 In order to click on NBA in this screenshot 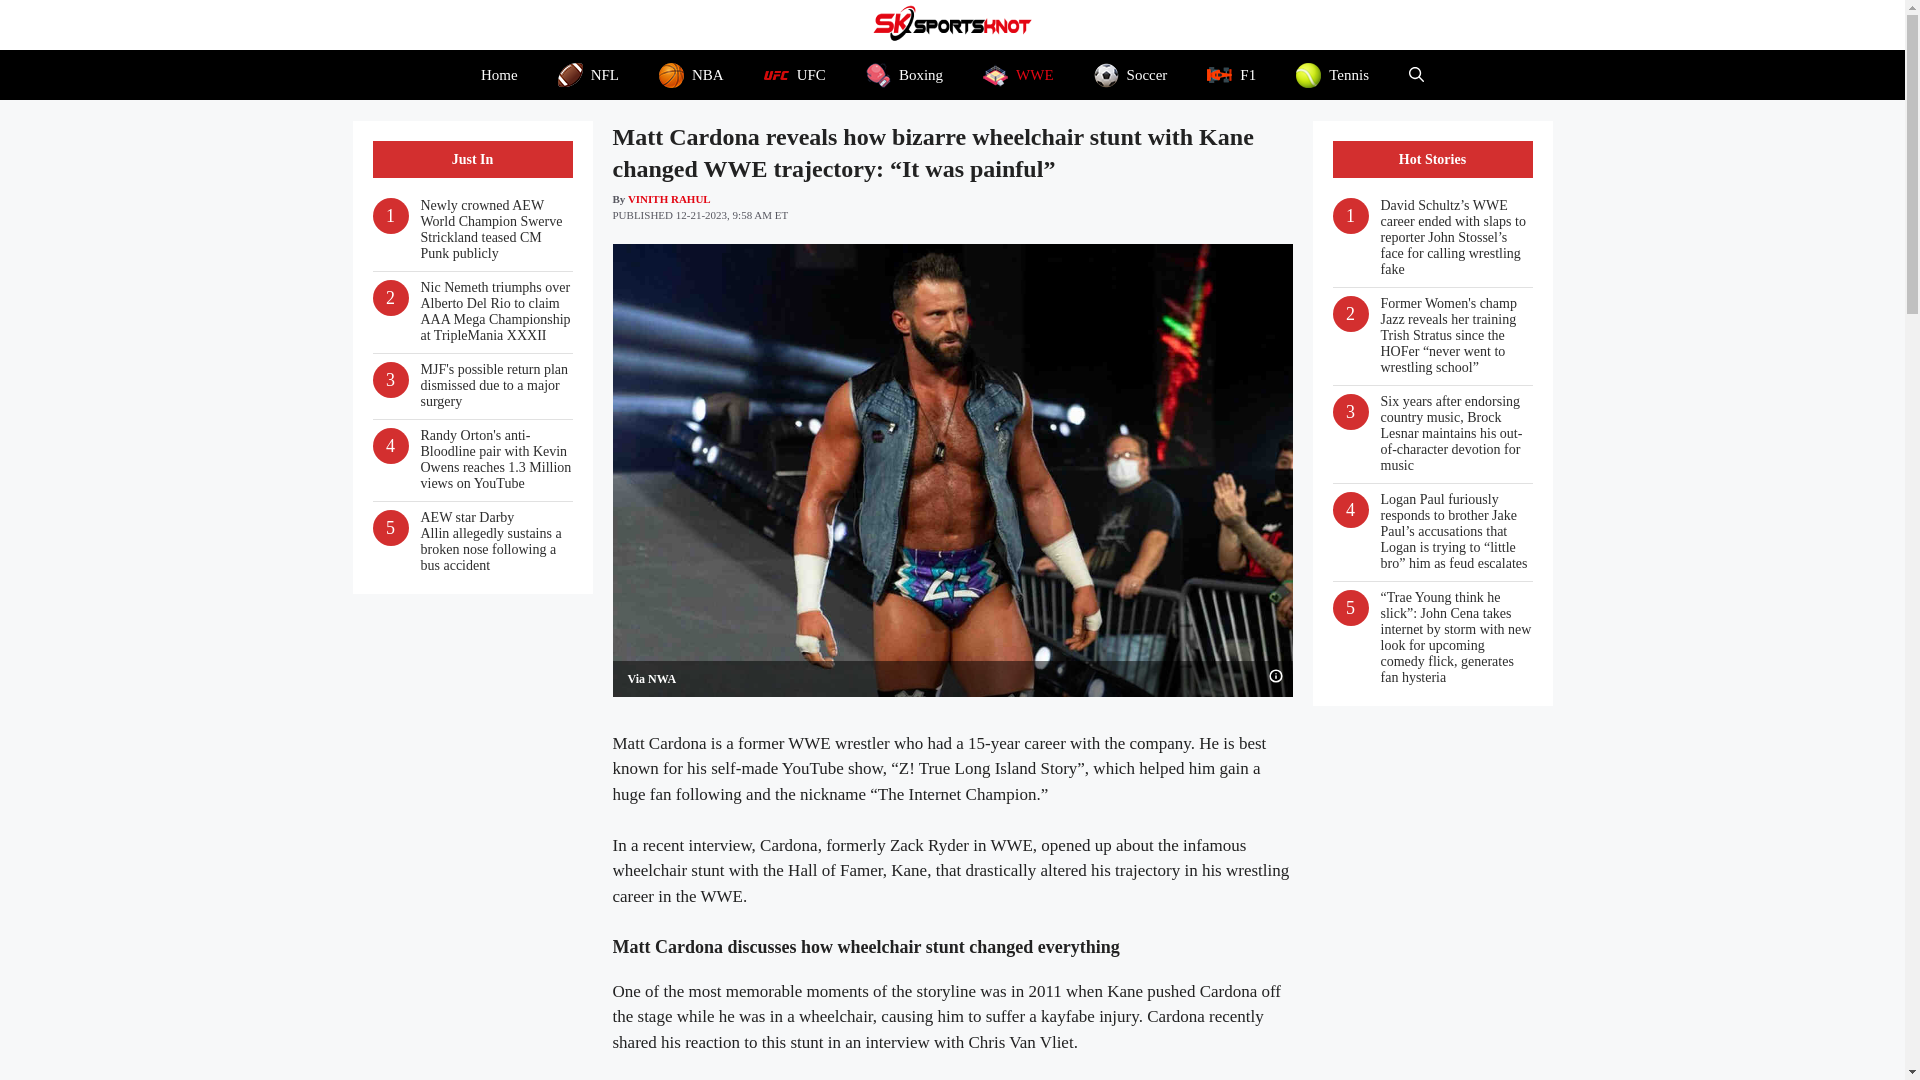, I will do `click(692, 74)`.